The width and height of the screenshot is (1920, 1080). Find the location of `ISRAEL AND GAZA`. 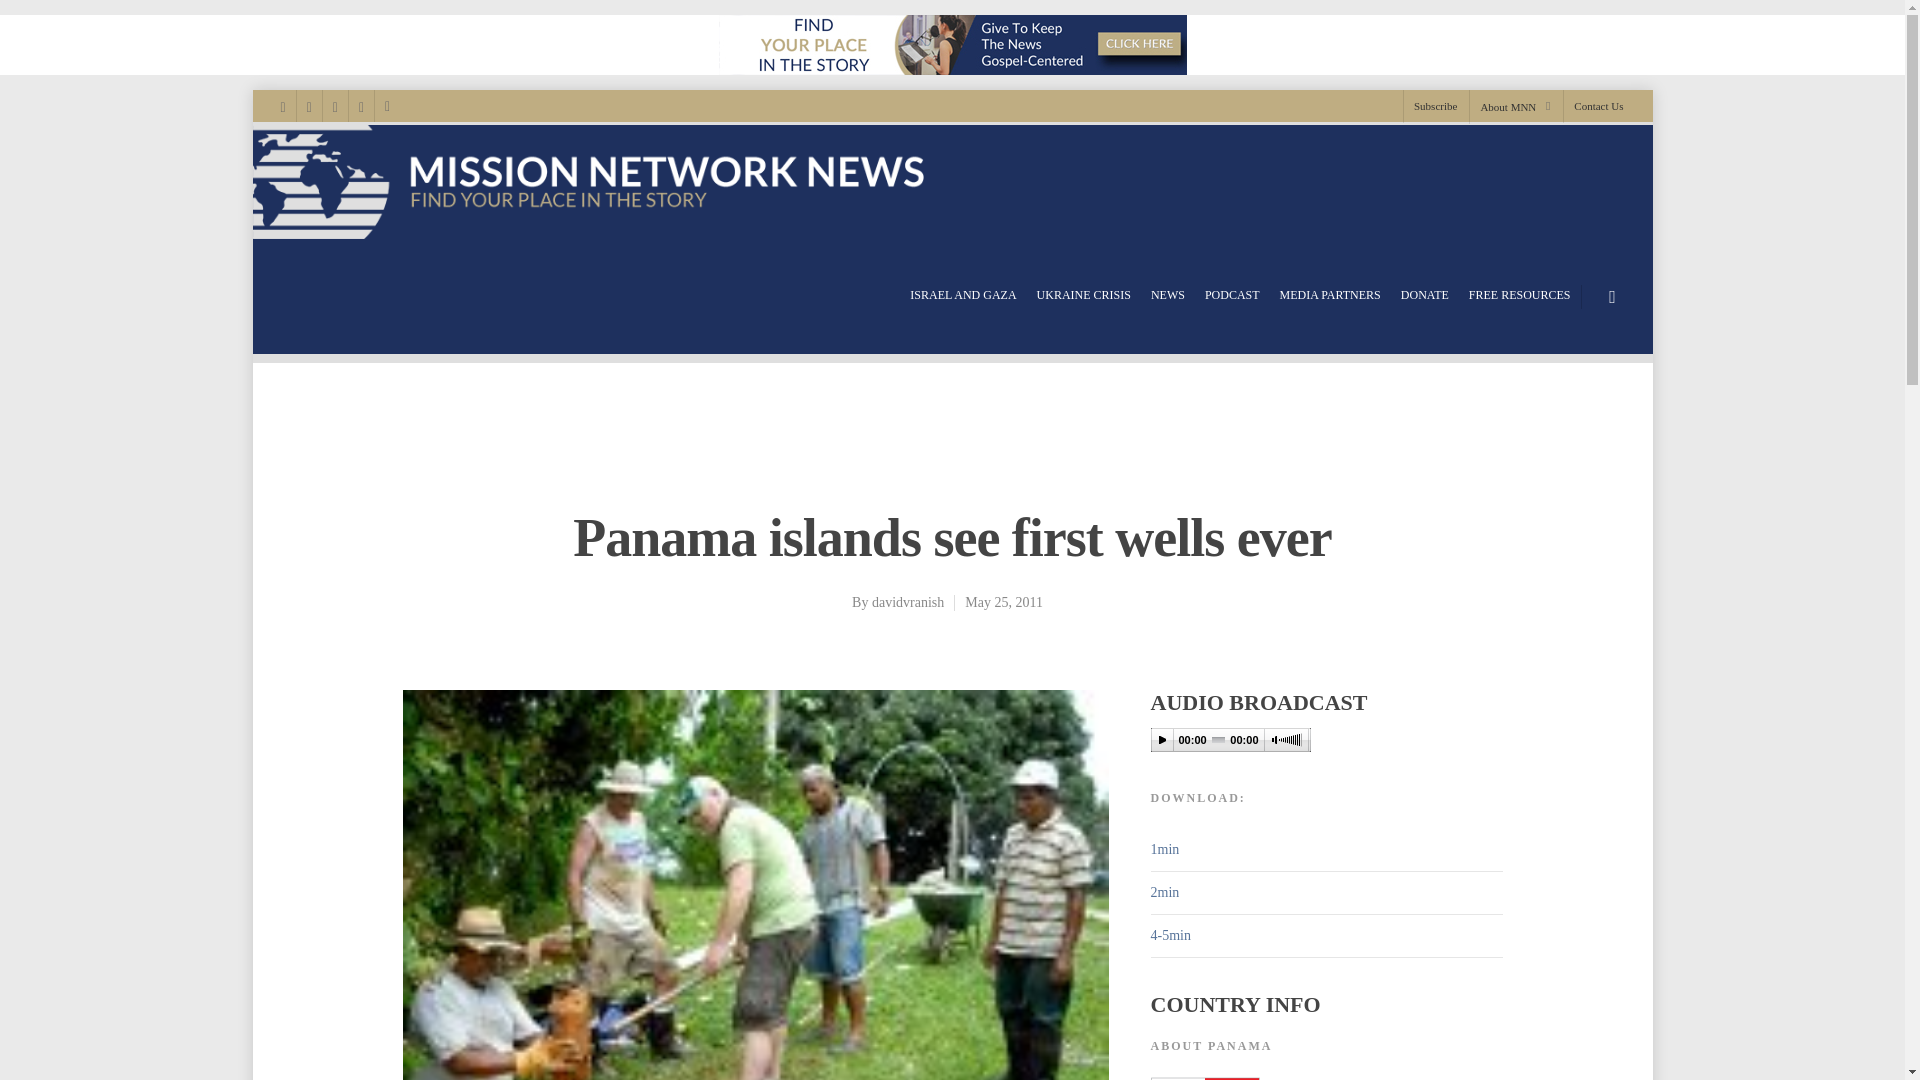

ISRAEL AND GAZA is located at coordinates (962, 295).